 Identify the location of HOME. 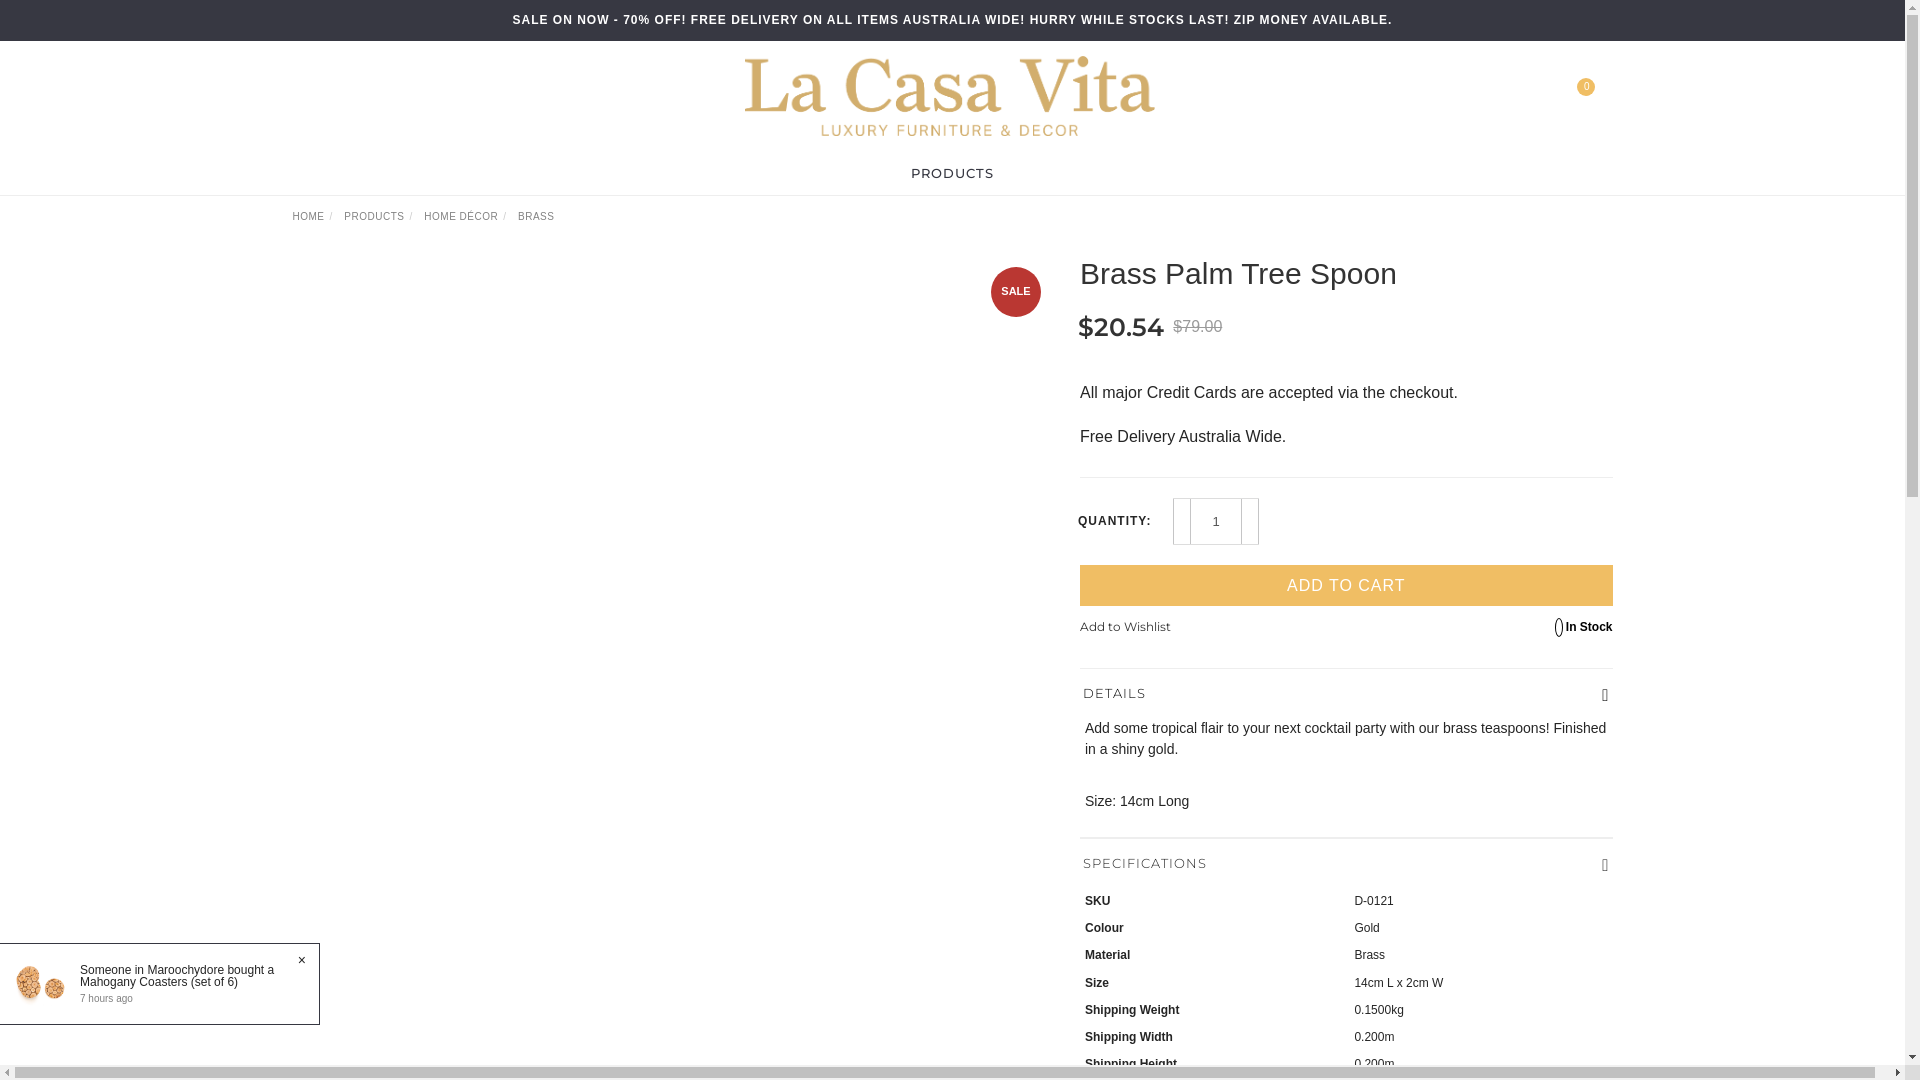
(308, 216).